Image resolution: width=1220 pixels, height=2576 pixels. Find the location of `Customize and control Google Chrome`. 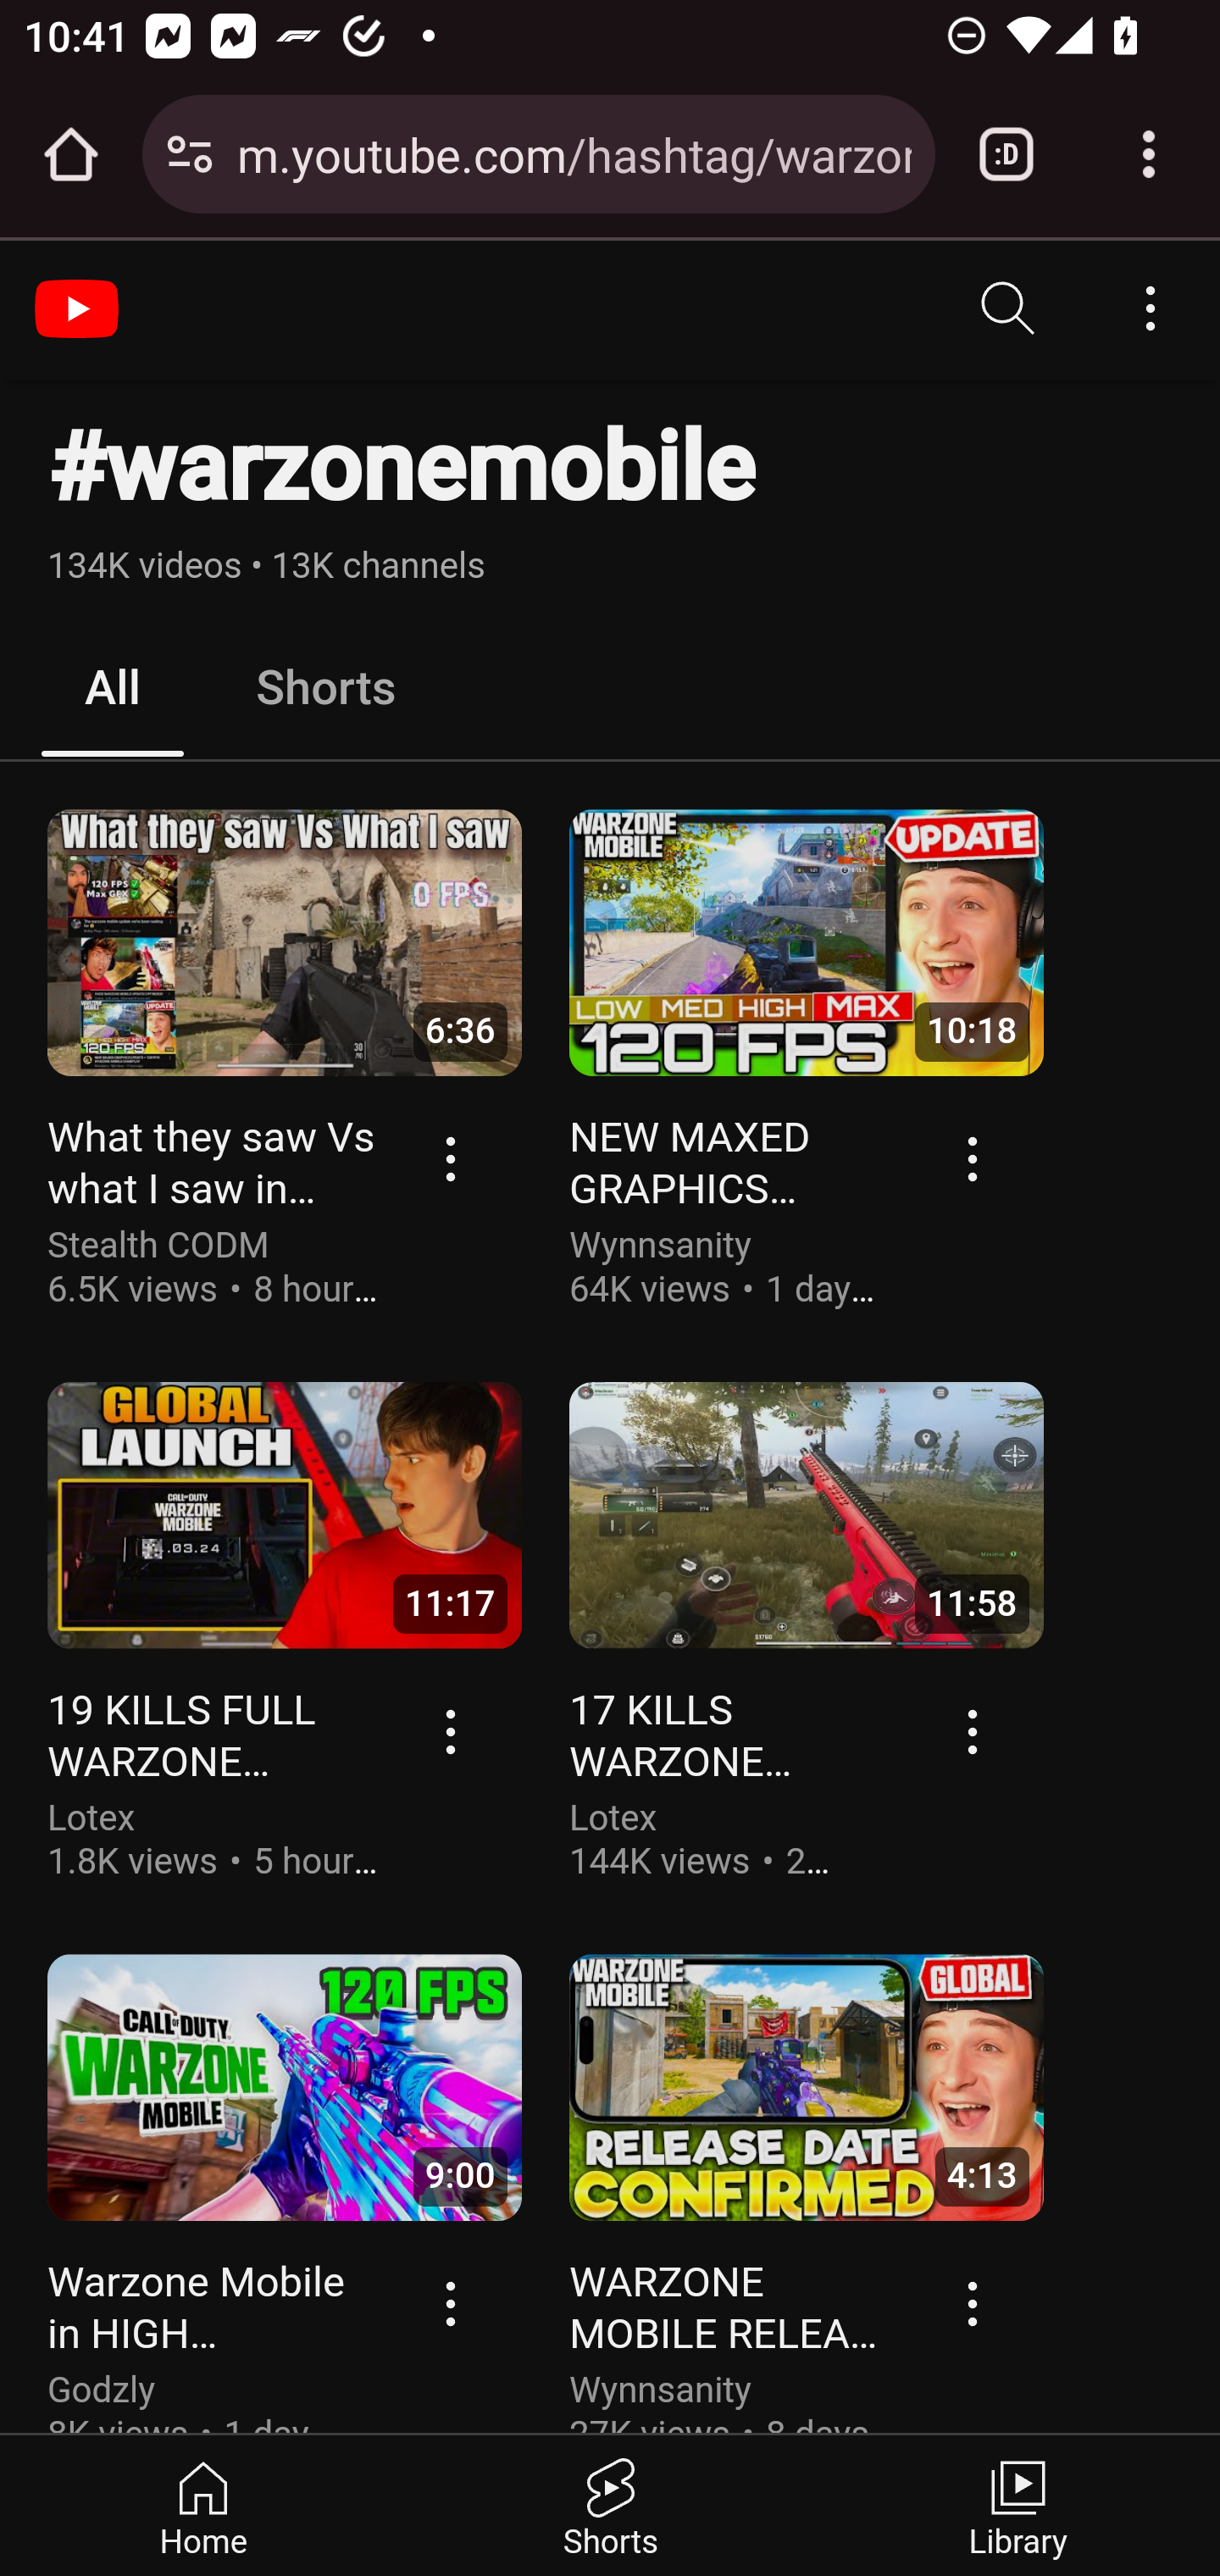

Customize and control Google Chrome is located at coordinates (1149, 154).